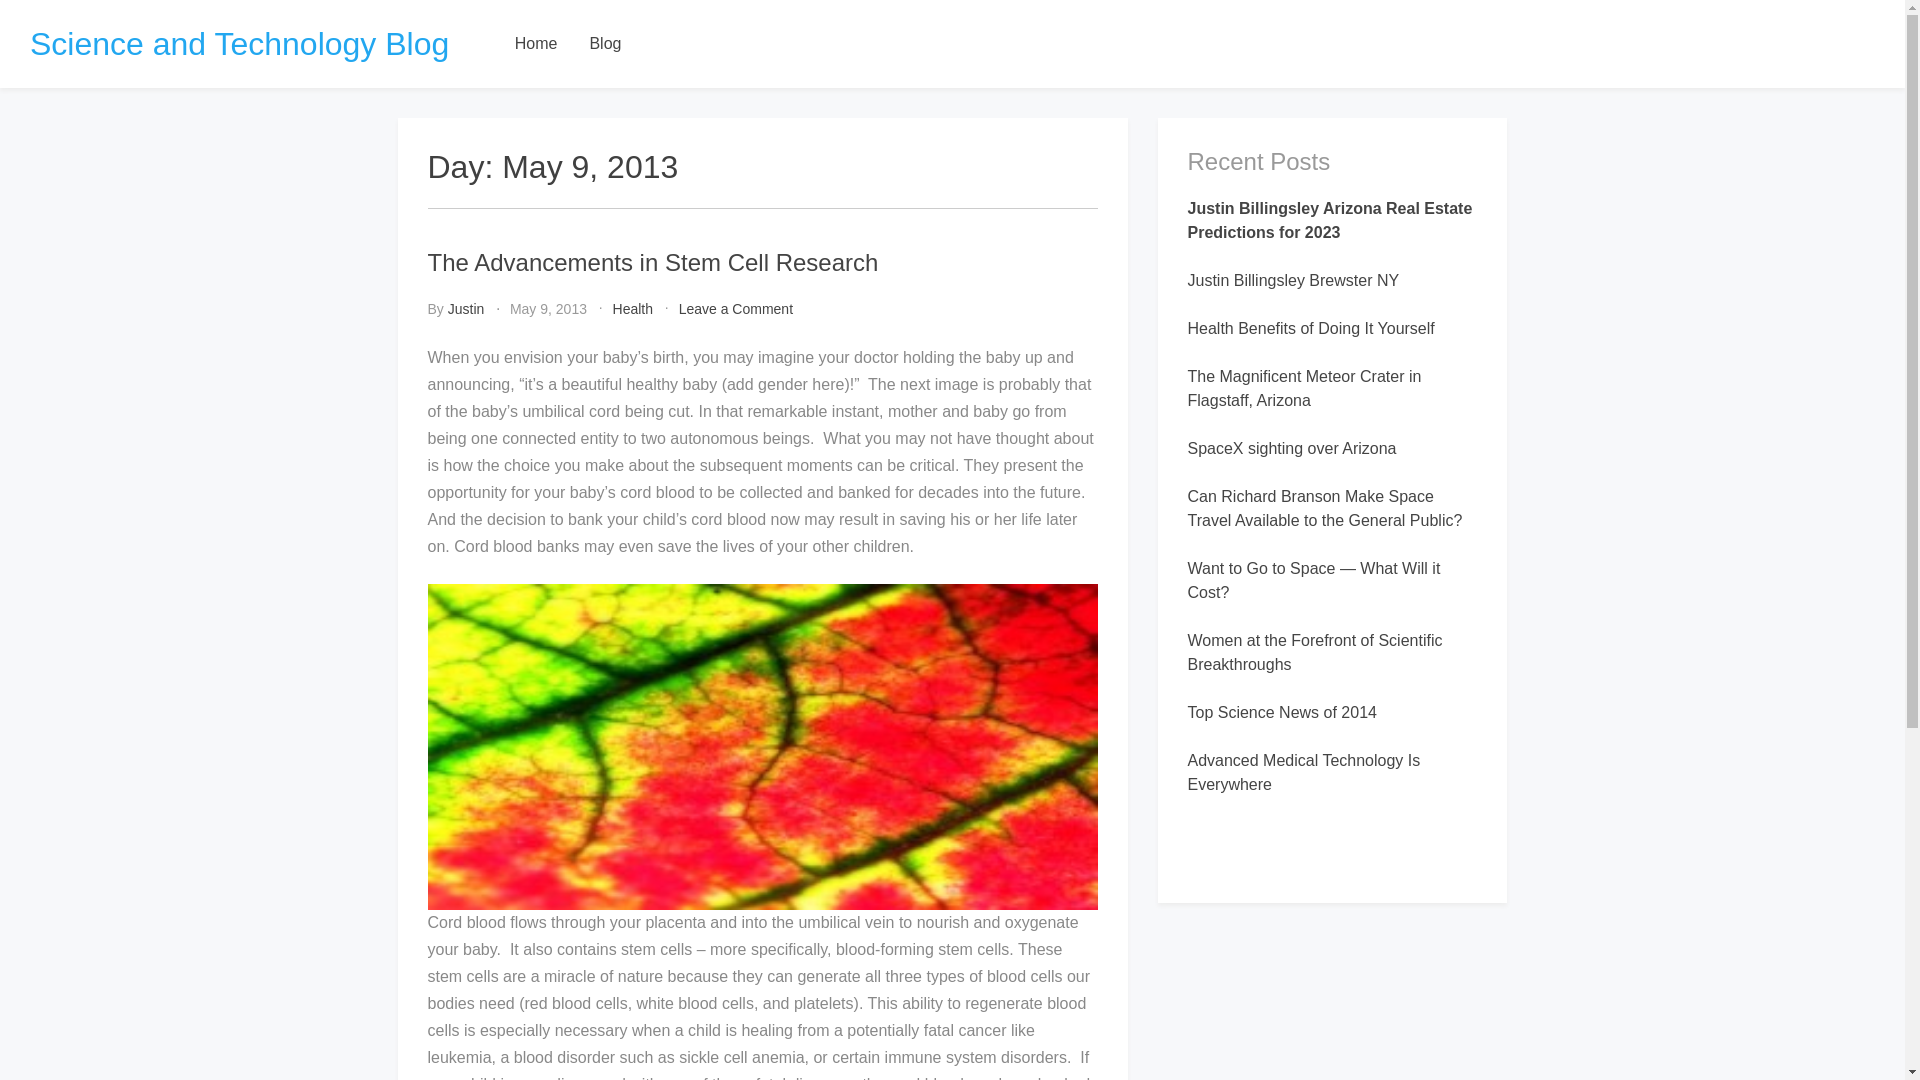 This screenshot has width=1920, height=1080. Describe the element at coordinates (736, 309) in the screenshot. I see `Home` at that location.